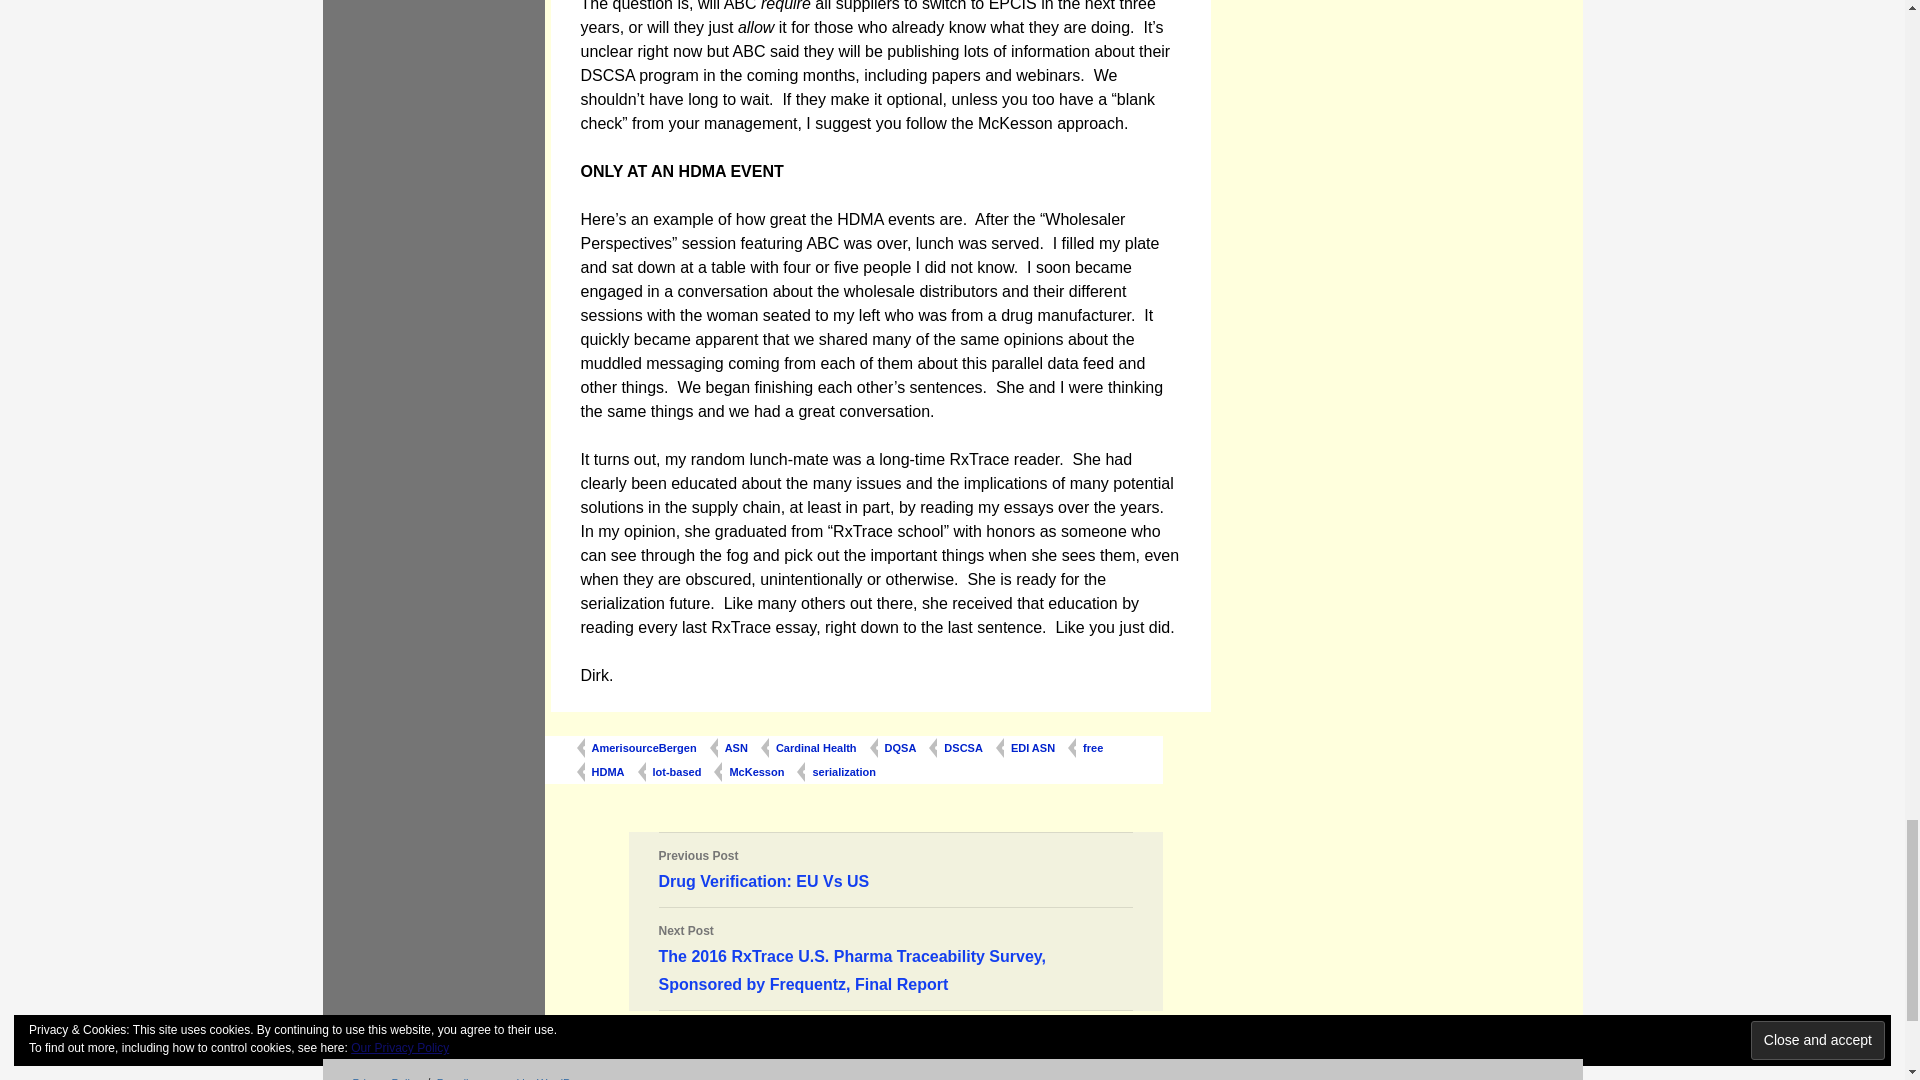 Image resolution: width=1920 pixels, height=1080 pixels. Describe the element at coordinates (1032, 748) in the screenshot. I see `EDI ASN` at that location.